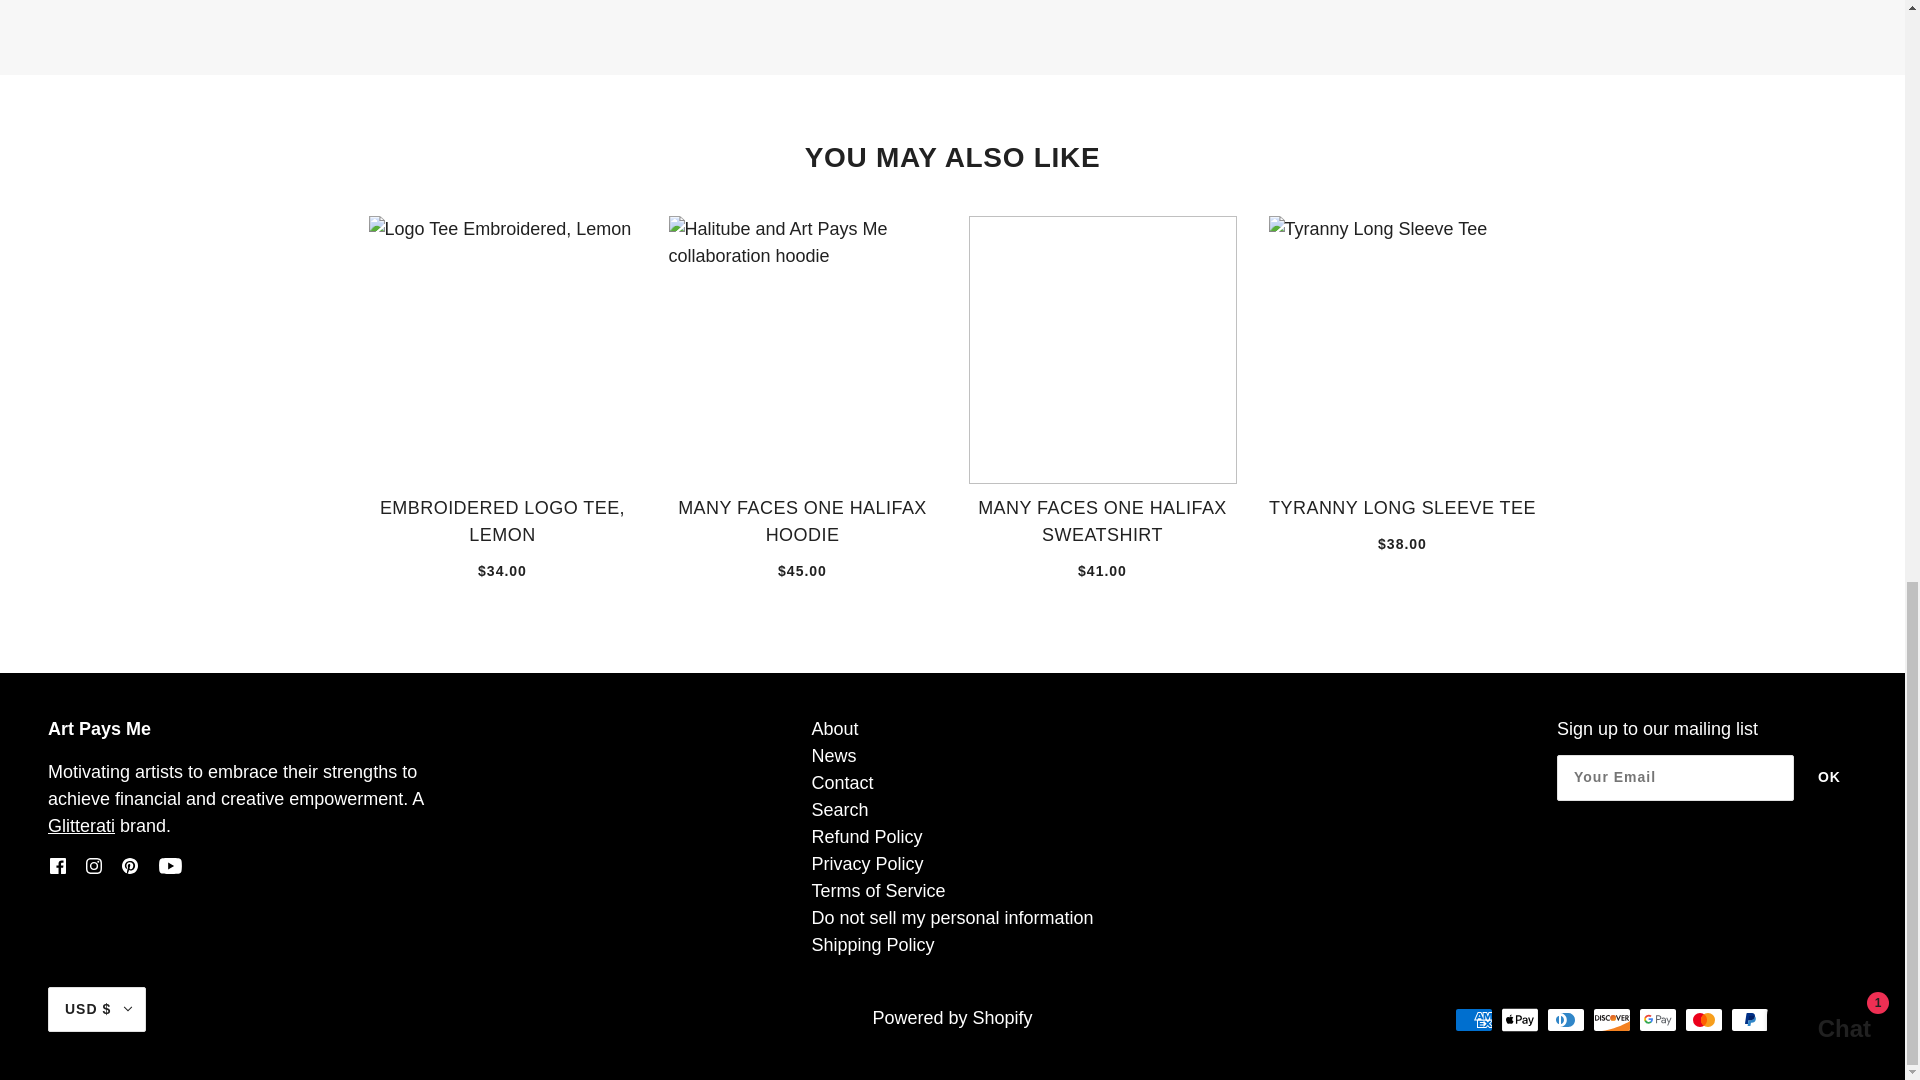 The width and height of the screenshot is (1920, 1080). Describe the element at coordinates (866, 836) in the screenshot. I see `Refund Policy` at that location.